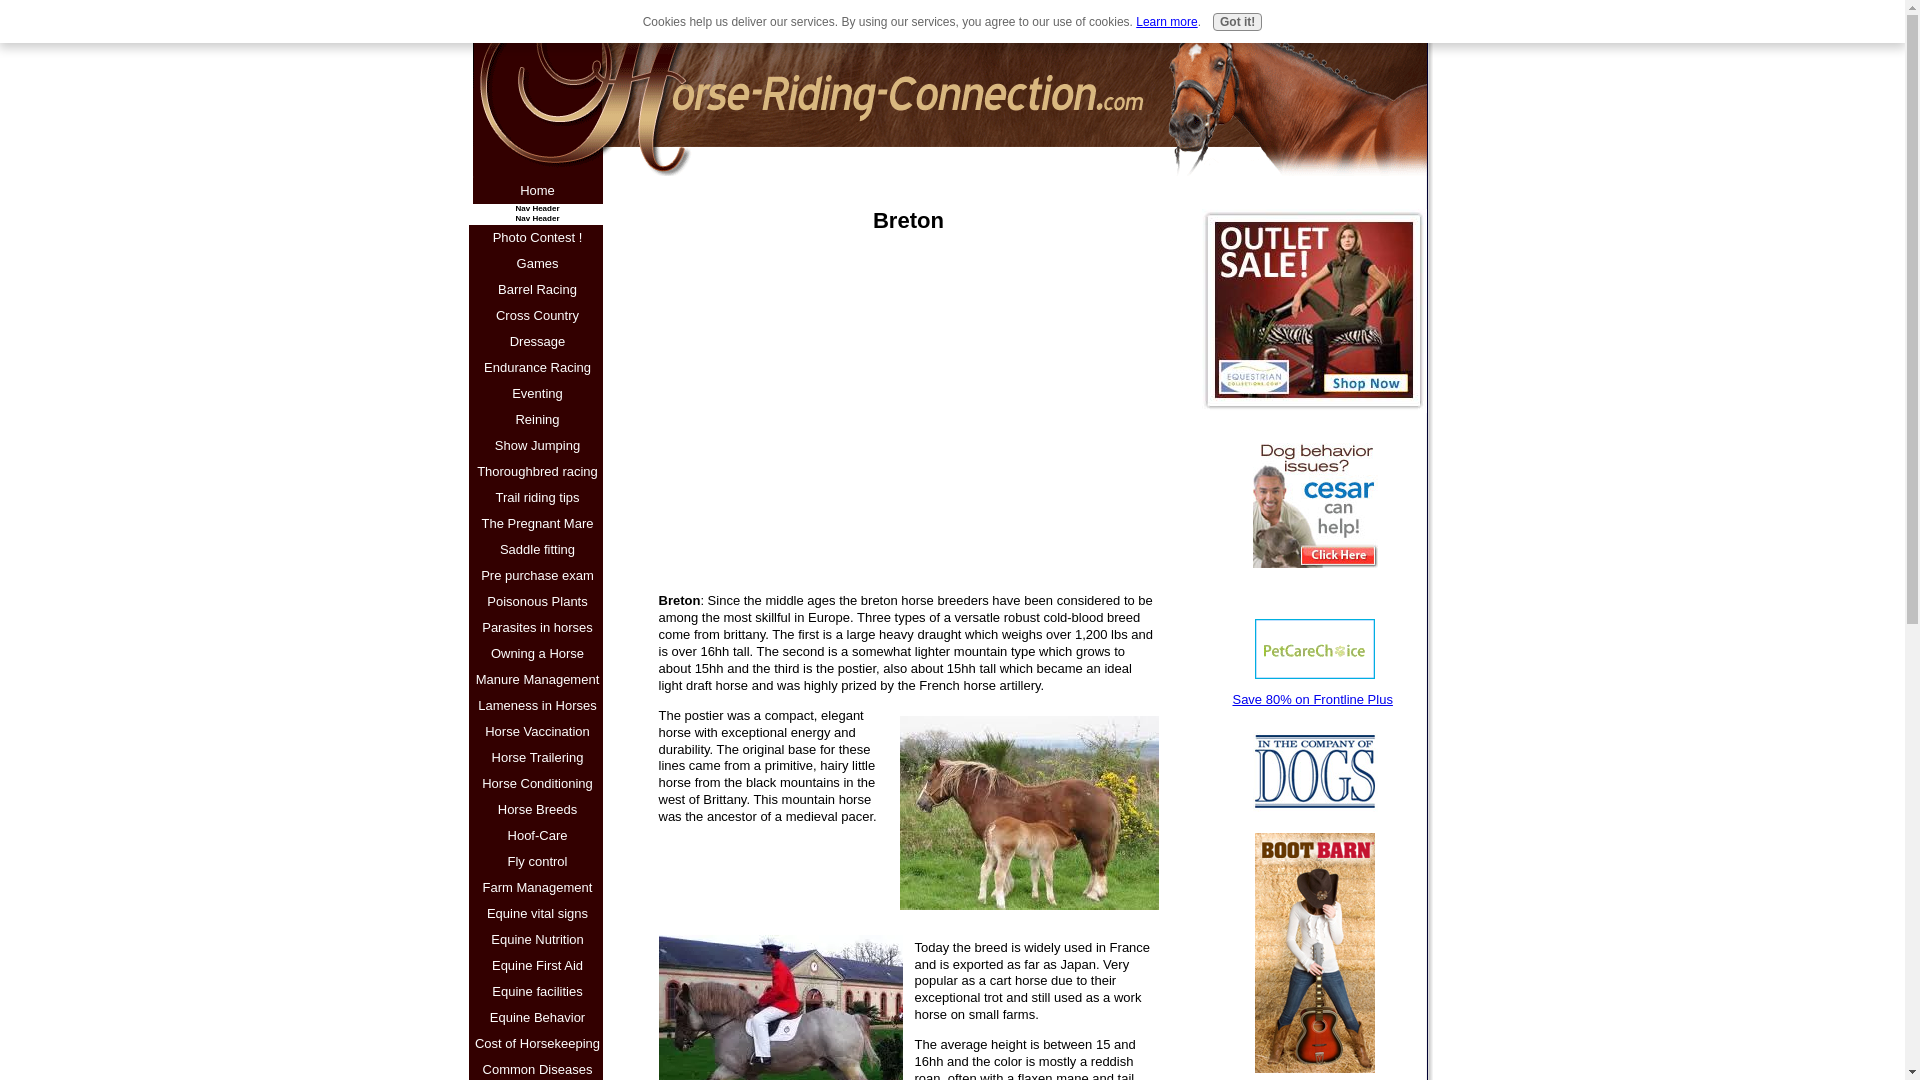 Image resolution: width=1920 pixels, height=1080 pixels. What do you see at coordinates (537, 497) in the screenshot?
I see `Trail riding tips` at bounding box center [537, 497].